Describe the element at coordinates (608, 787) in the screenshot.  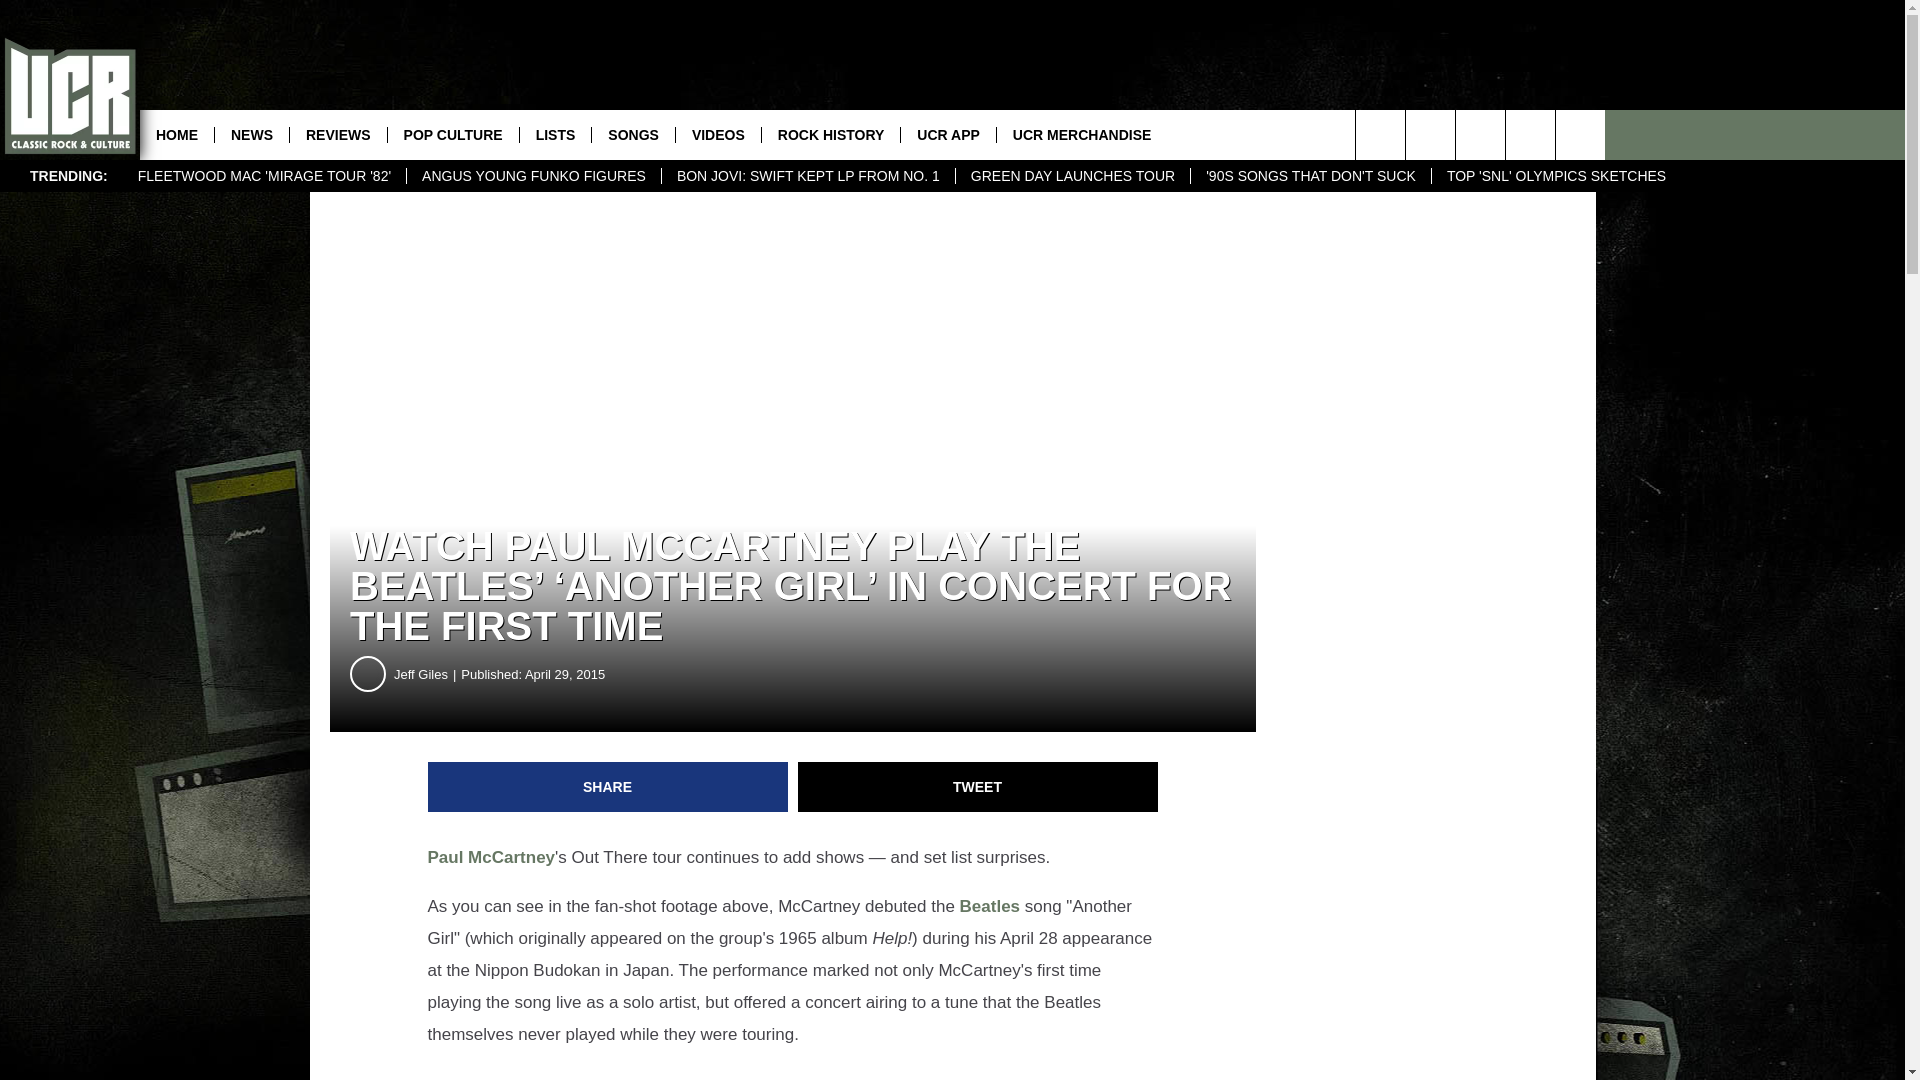
I see `SHARE` at that location.